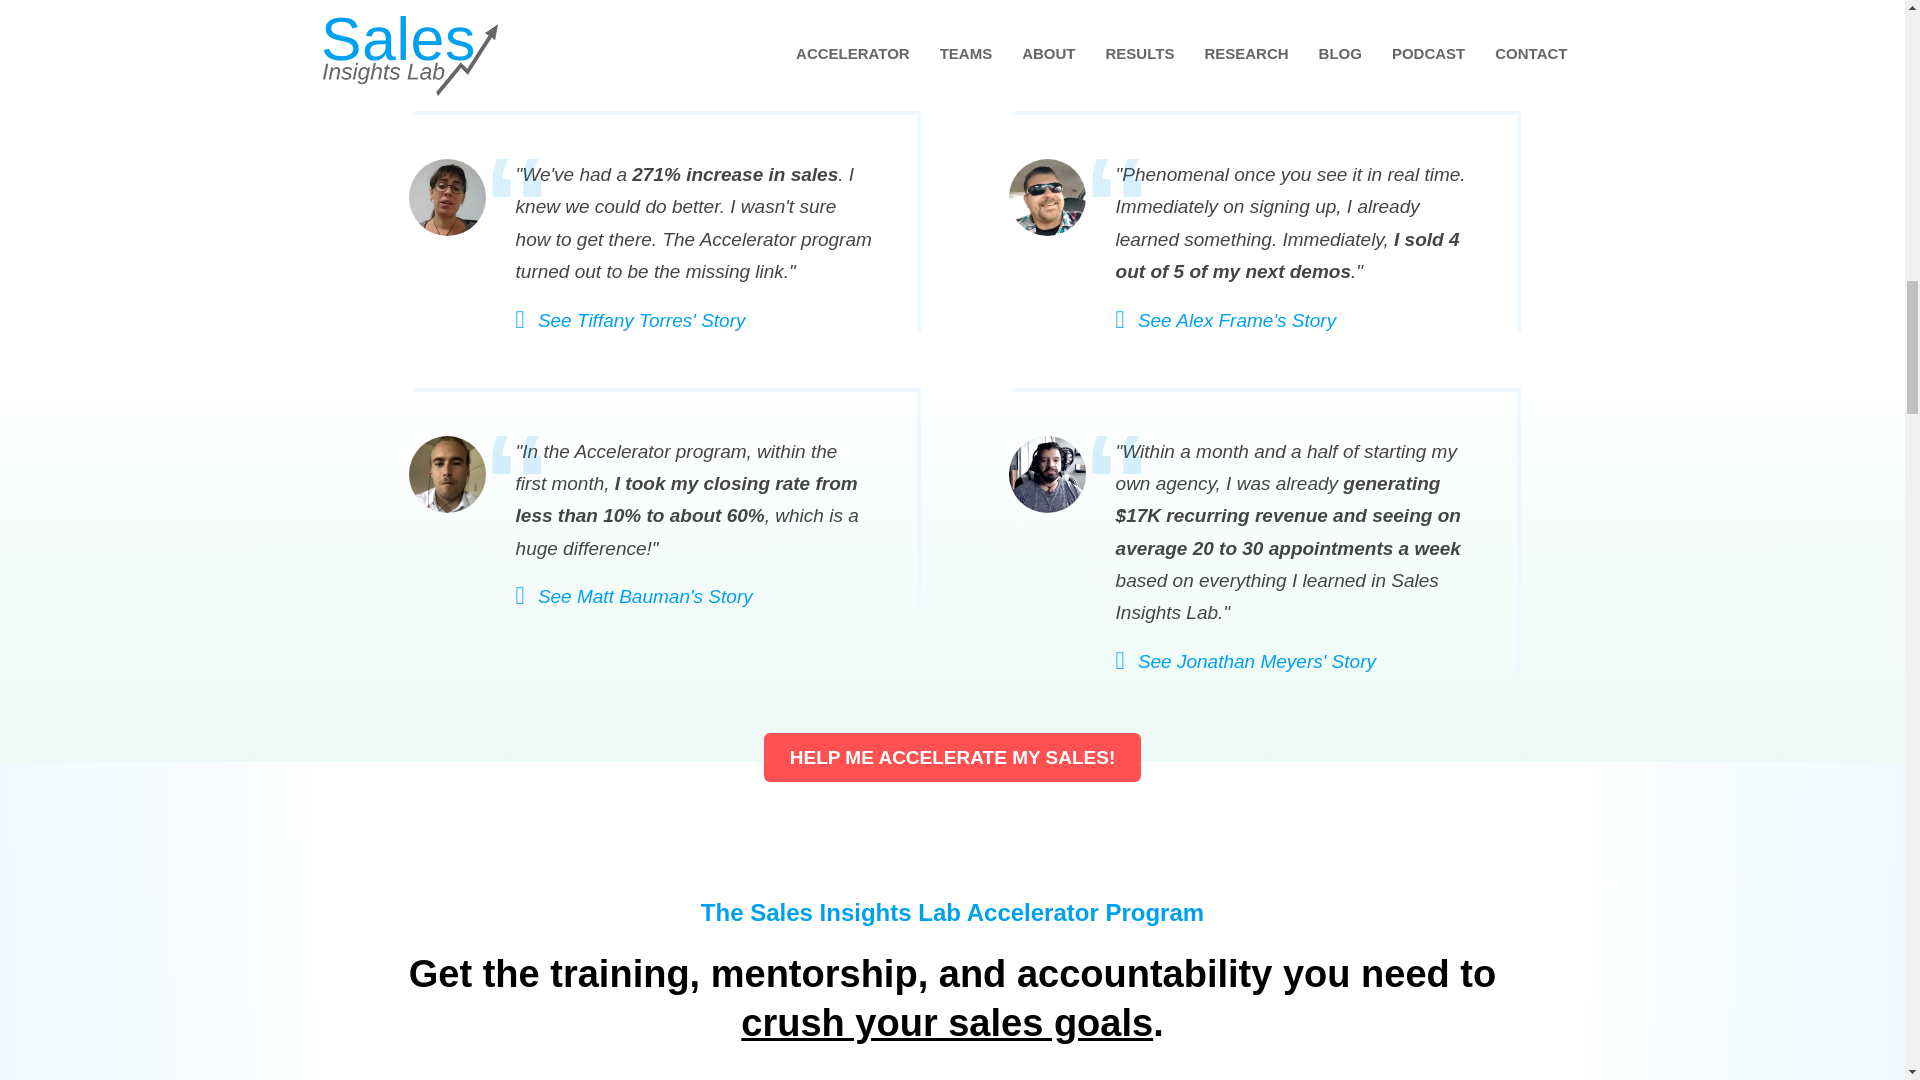  What do you see at coordinates (953, 757) in the screenshot?
I see `HELP ME ACCELERATE MY SALES!` at bounding box center [953, 757].